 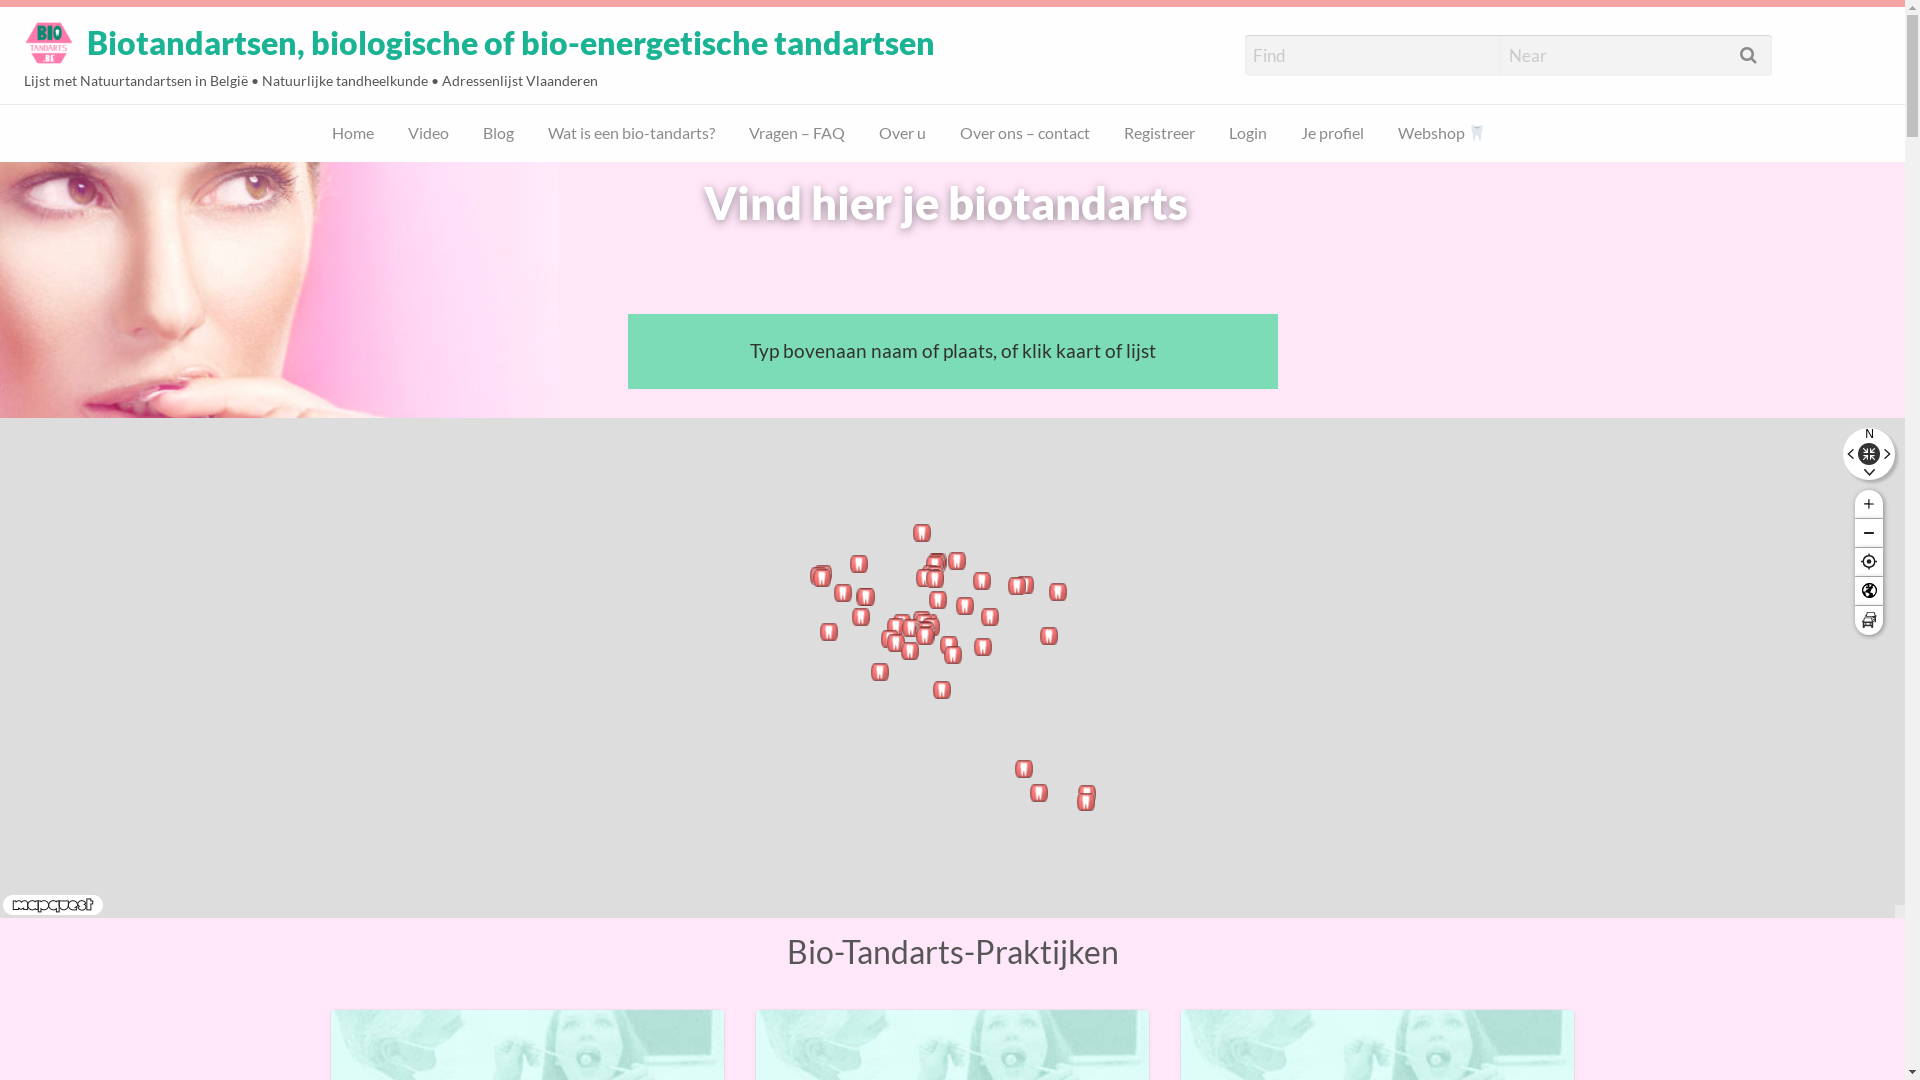 What do you see at coordinates (937, 562) in the screenshot?
I see `F. Wijono` at bounding box center [937, 562].